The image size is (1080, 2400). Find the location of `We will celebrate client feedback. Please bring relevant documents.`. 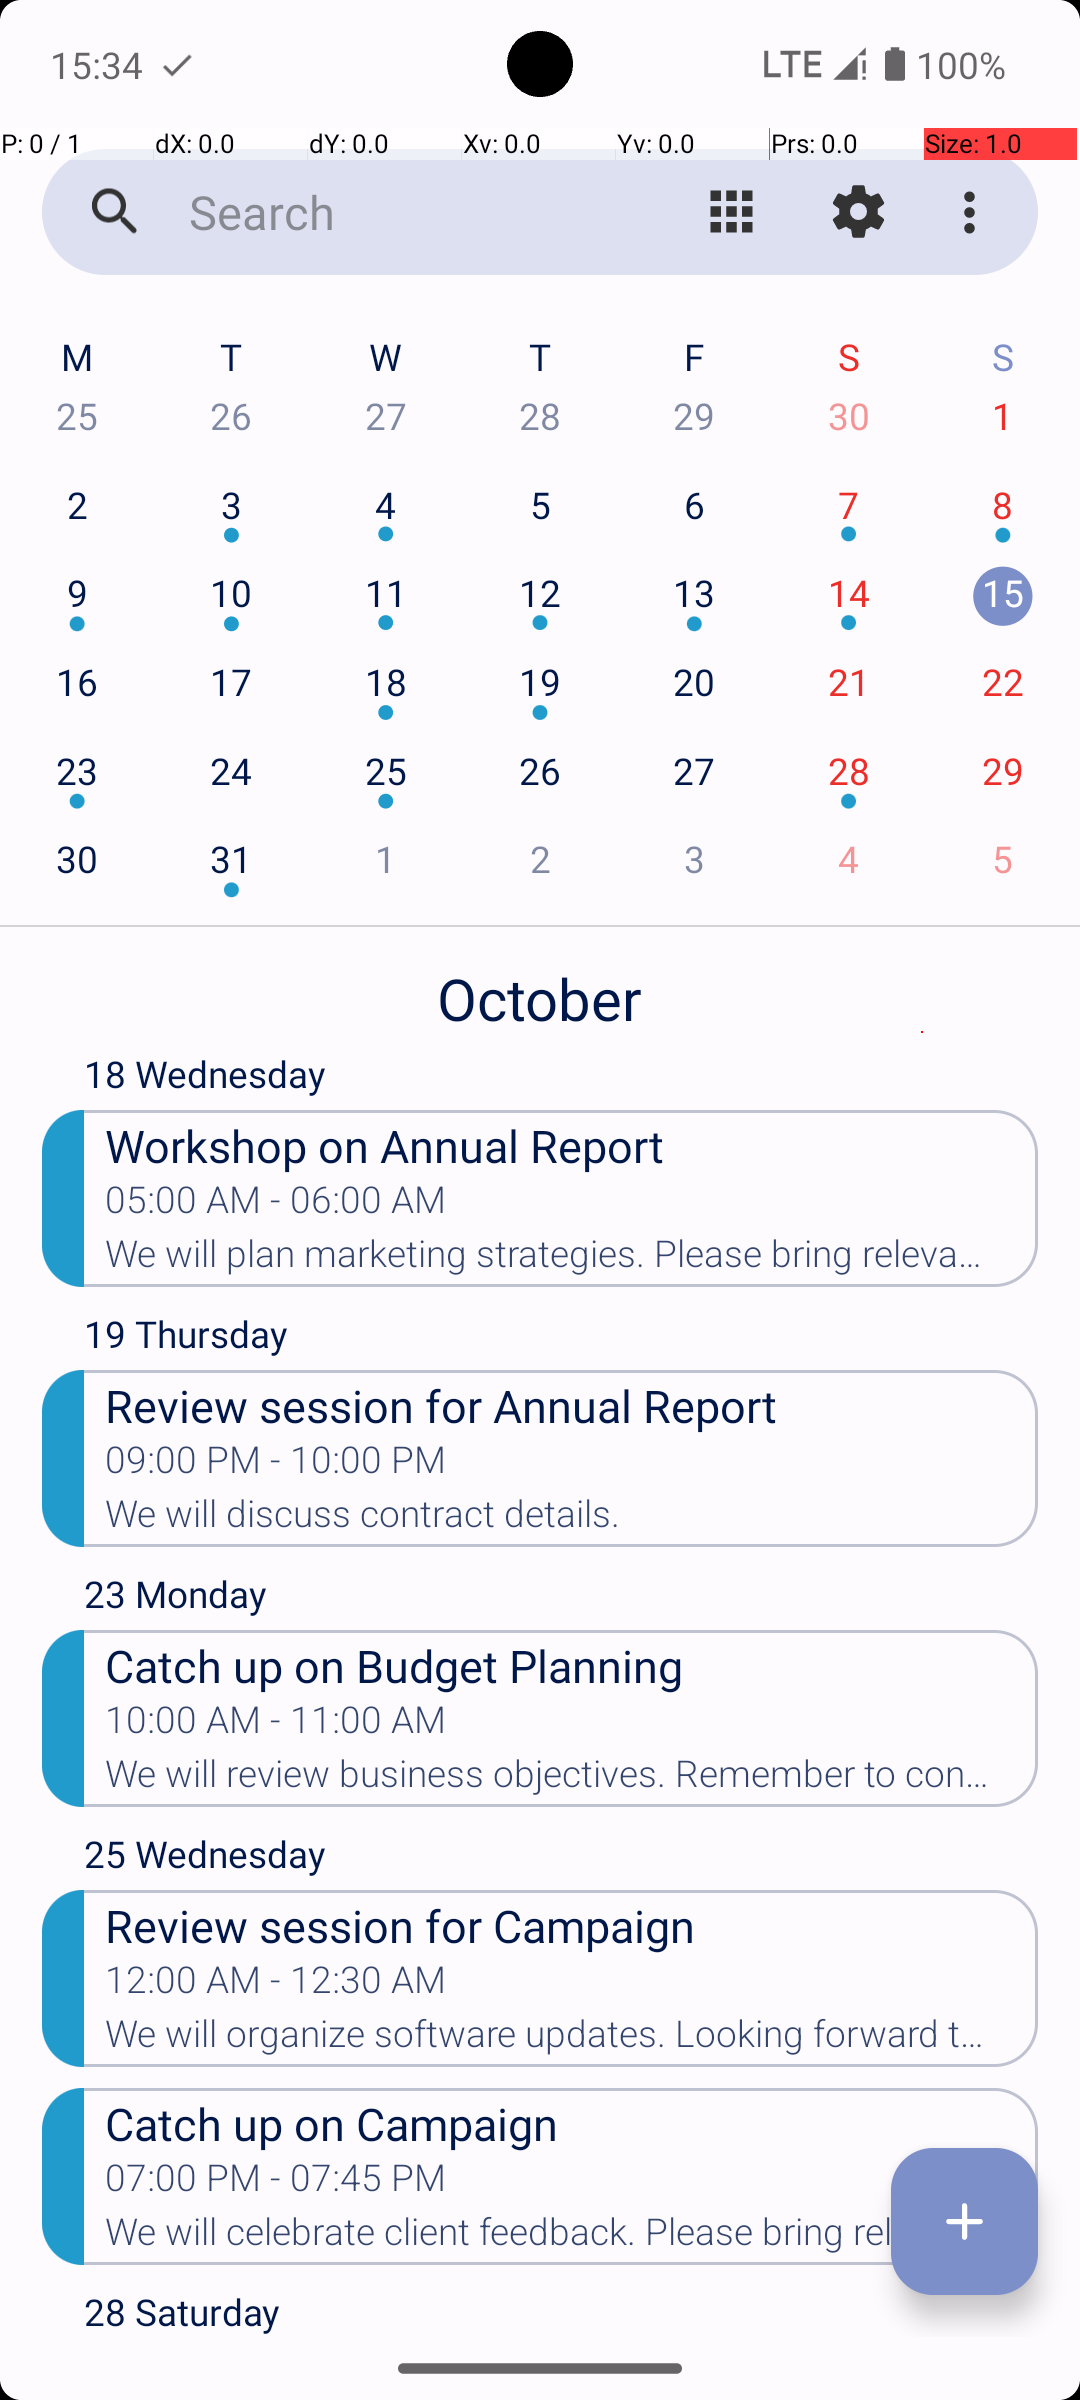

We will celebrate client feedback. Please bring relevant documents. is located at coordinates (572, 2238).